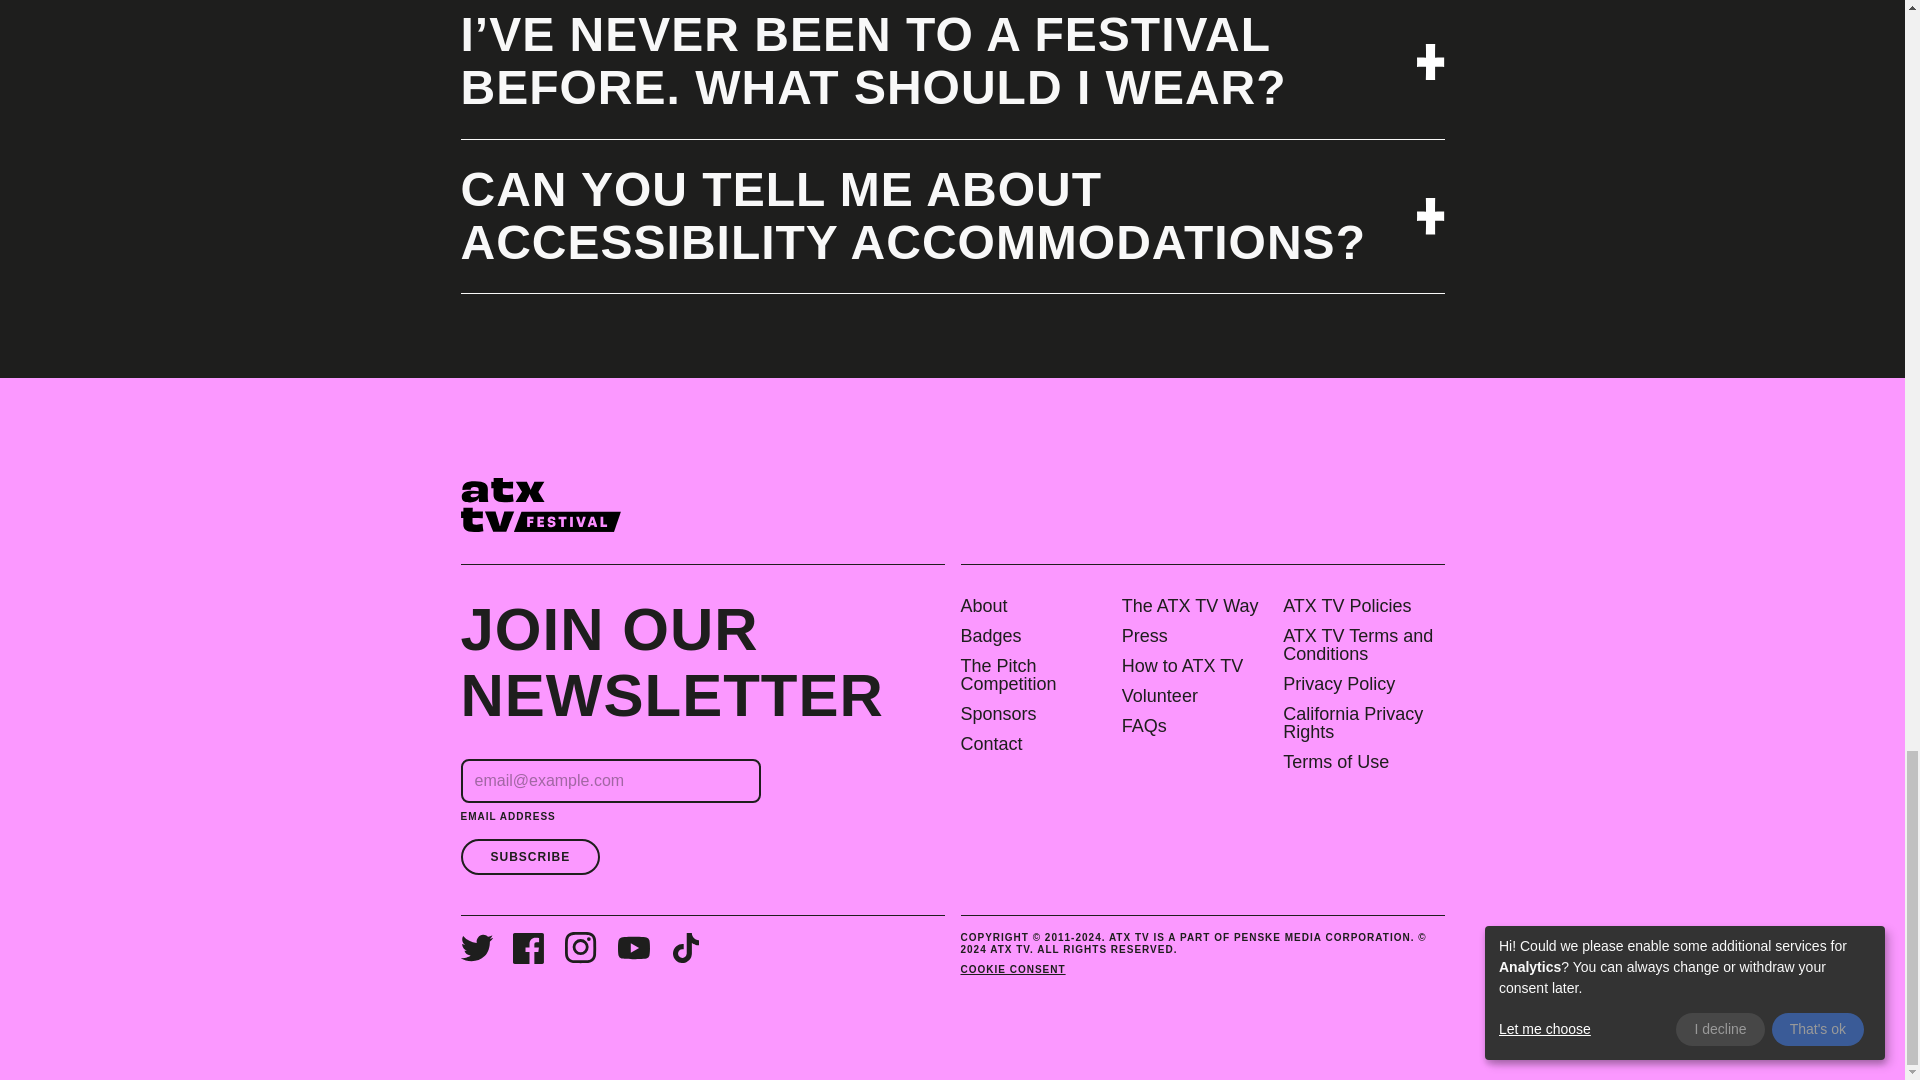  I want to click on Badges, so click(1036, 636).